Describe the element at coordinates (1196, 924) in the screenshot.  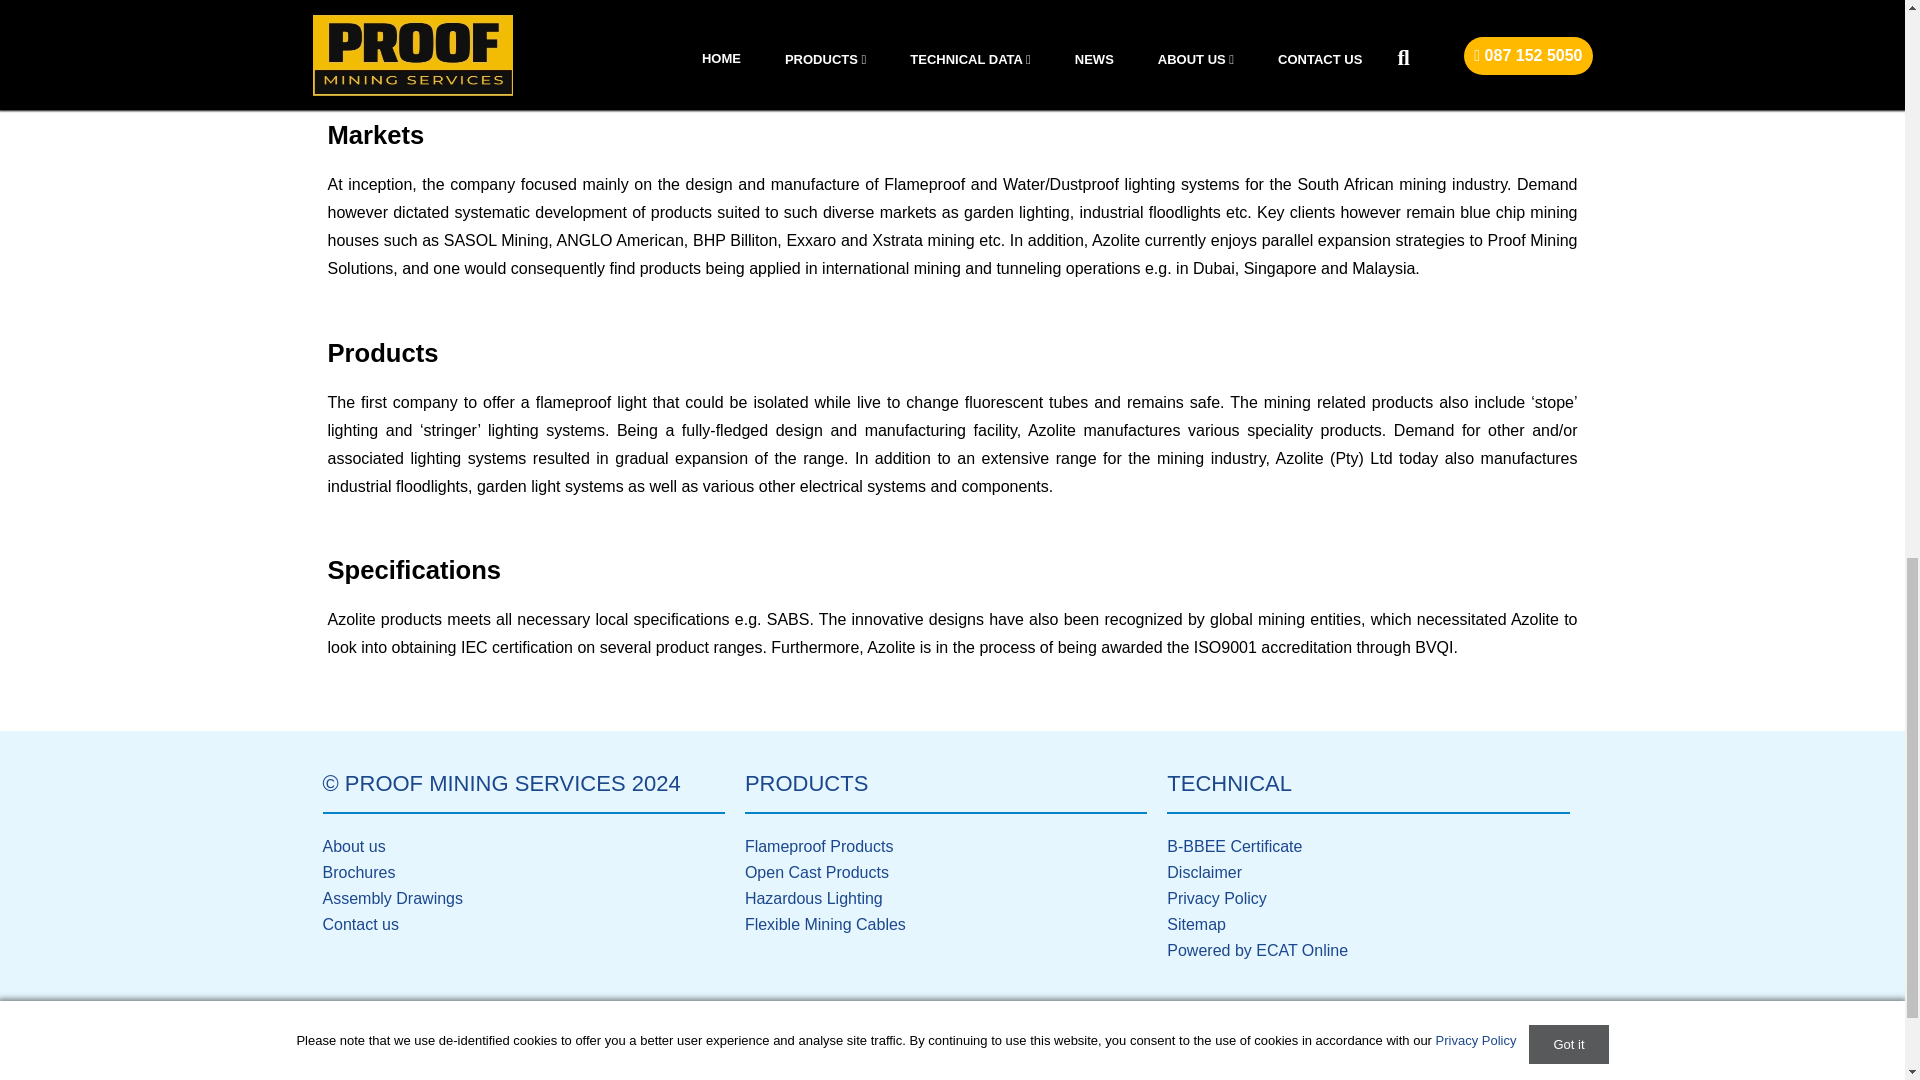
I see `Sitemap` at that location.